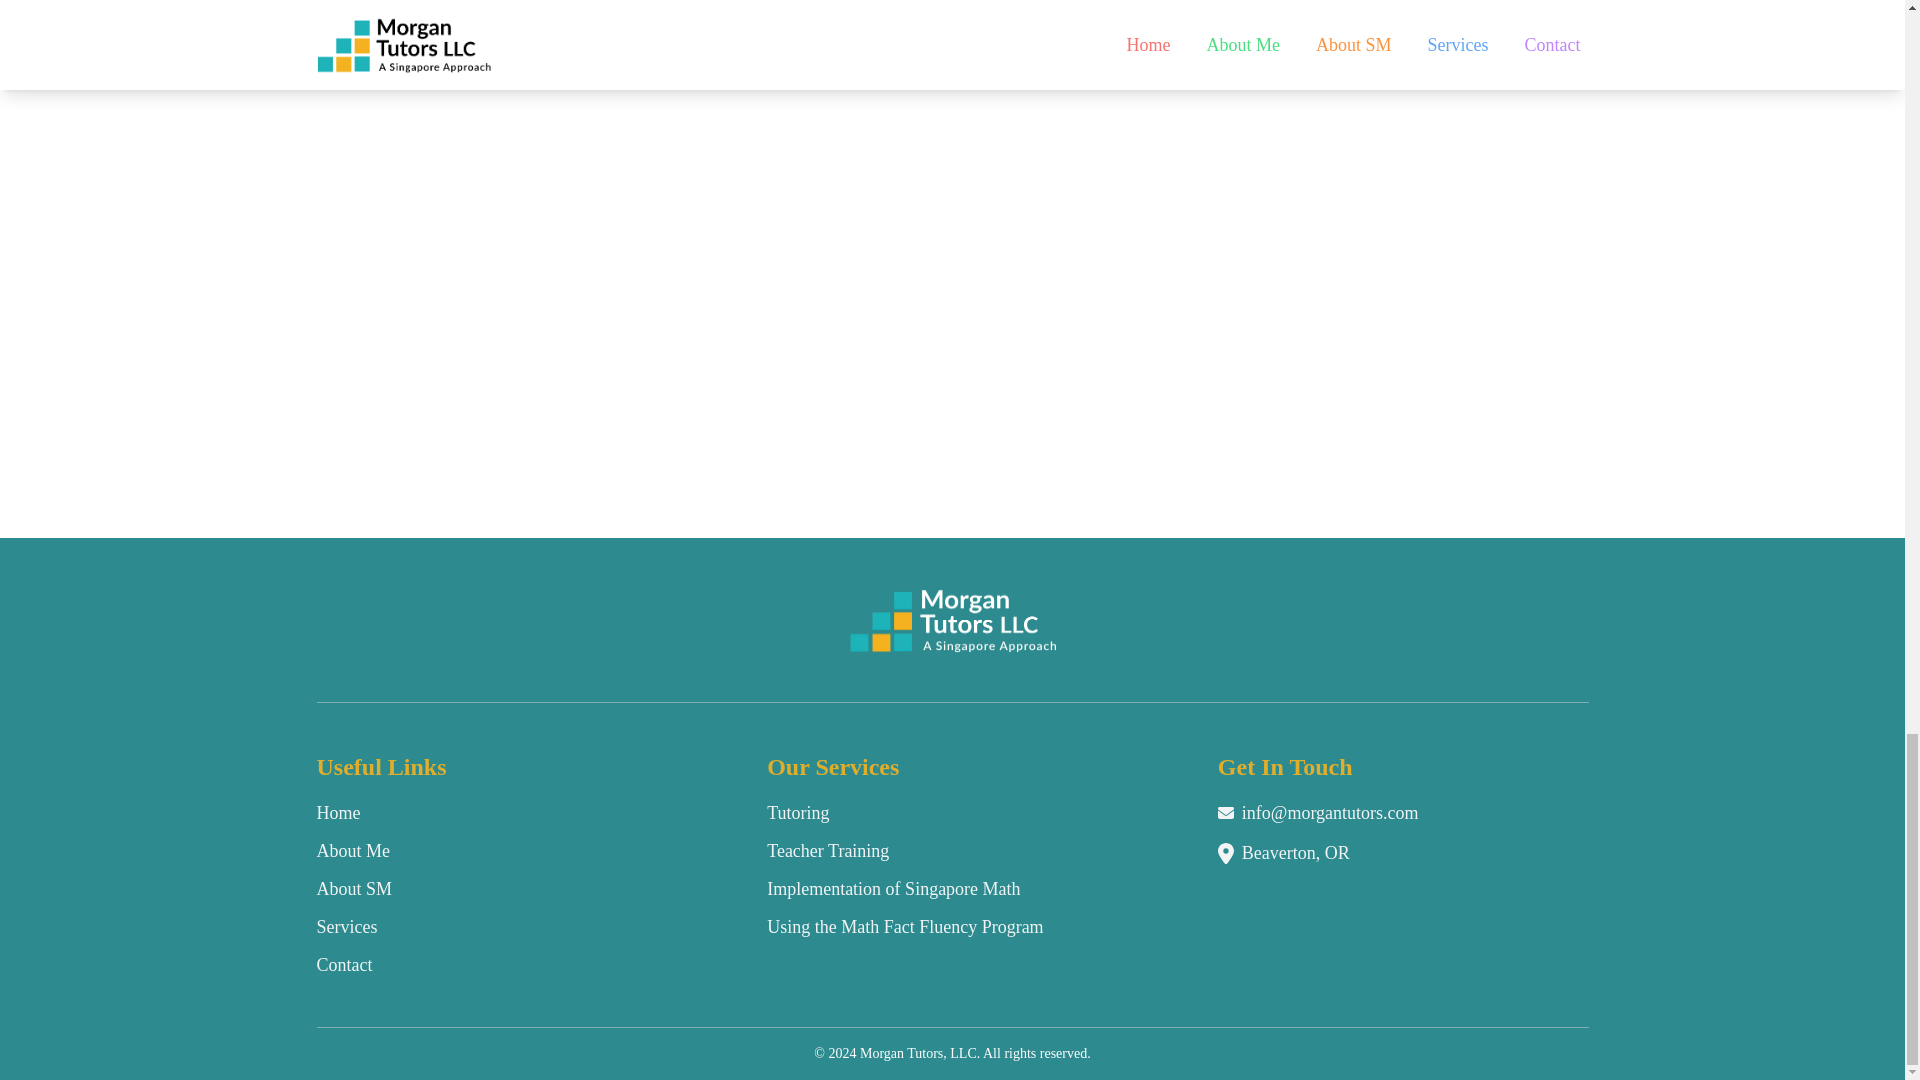 Image resolution: width=1920 pixels, height=1080 pixels. What do you see at coordinates (346, 926) in the screenshot?
I see `Services` at bounding box center [346, 926].